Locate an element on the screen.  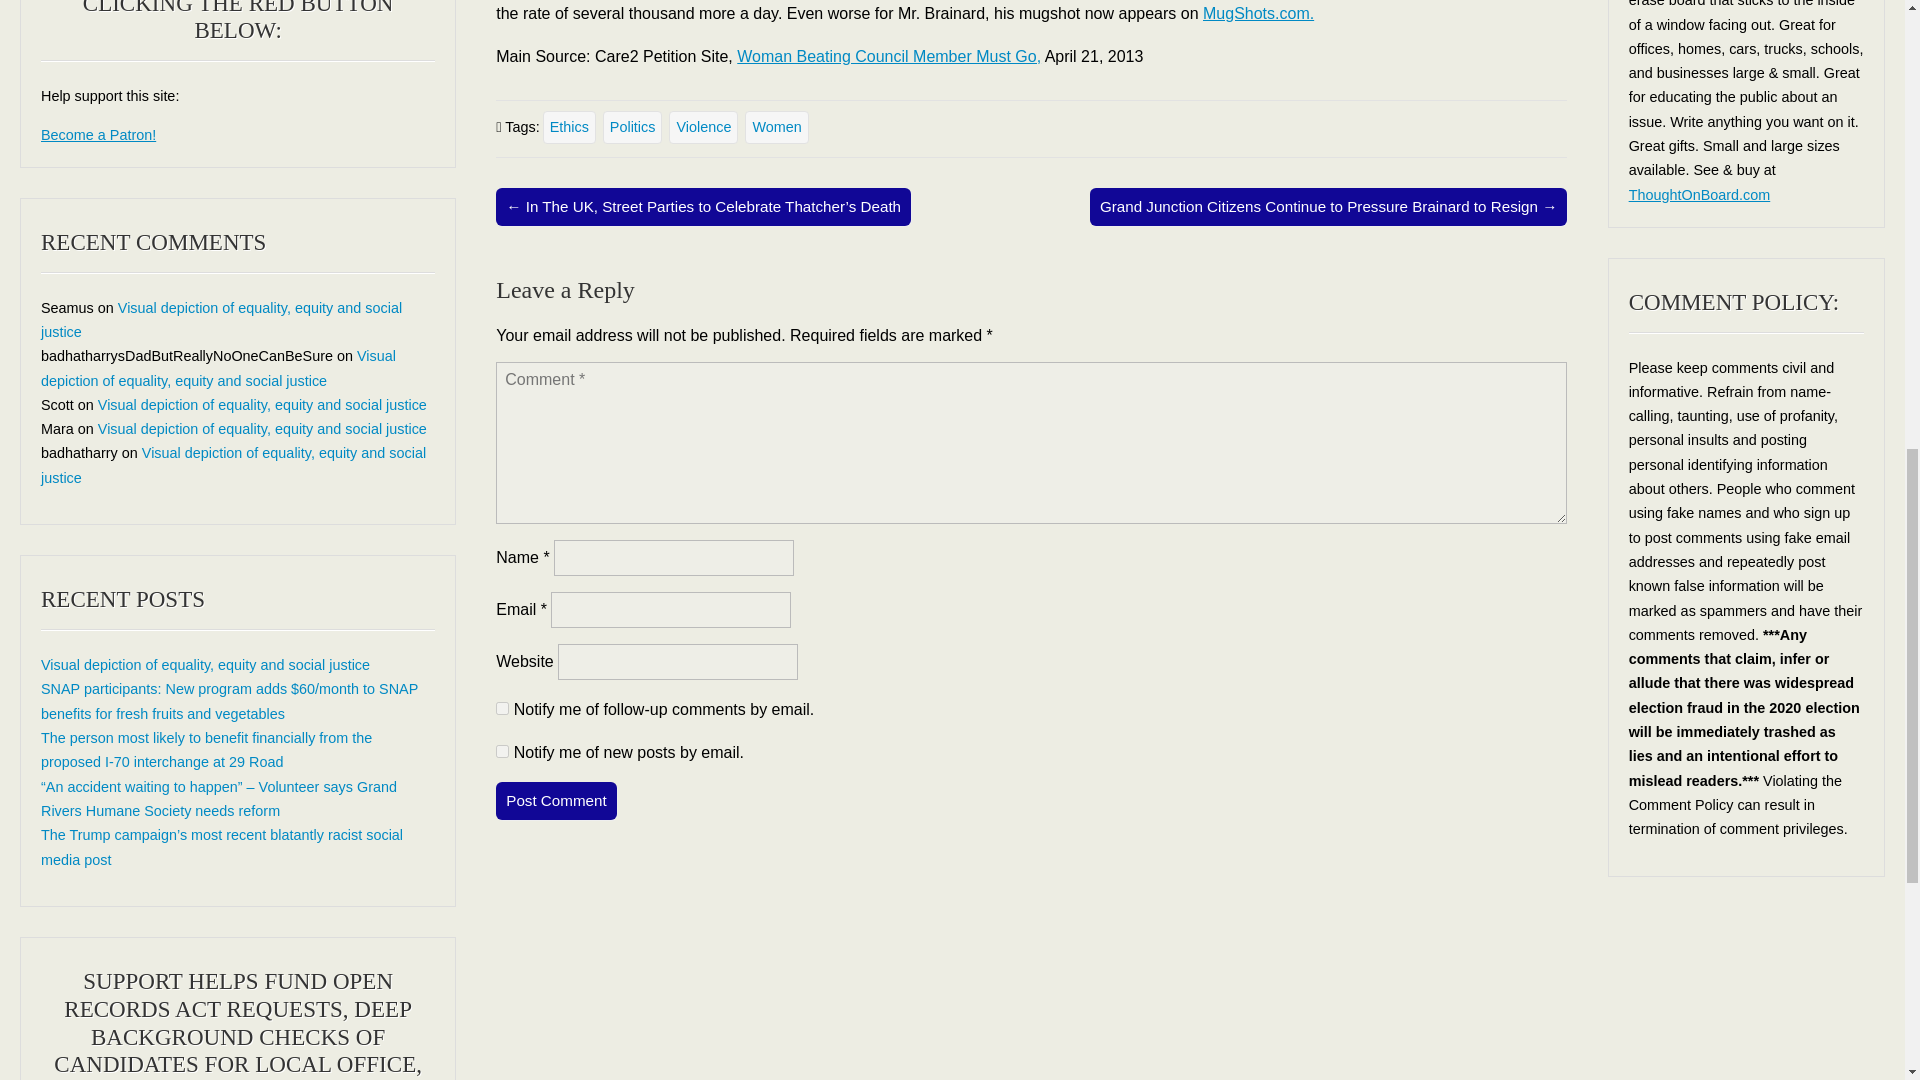
Post Comment is located at coordinates (556, 800).